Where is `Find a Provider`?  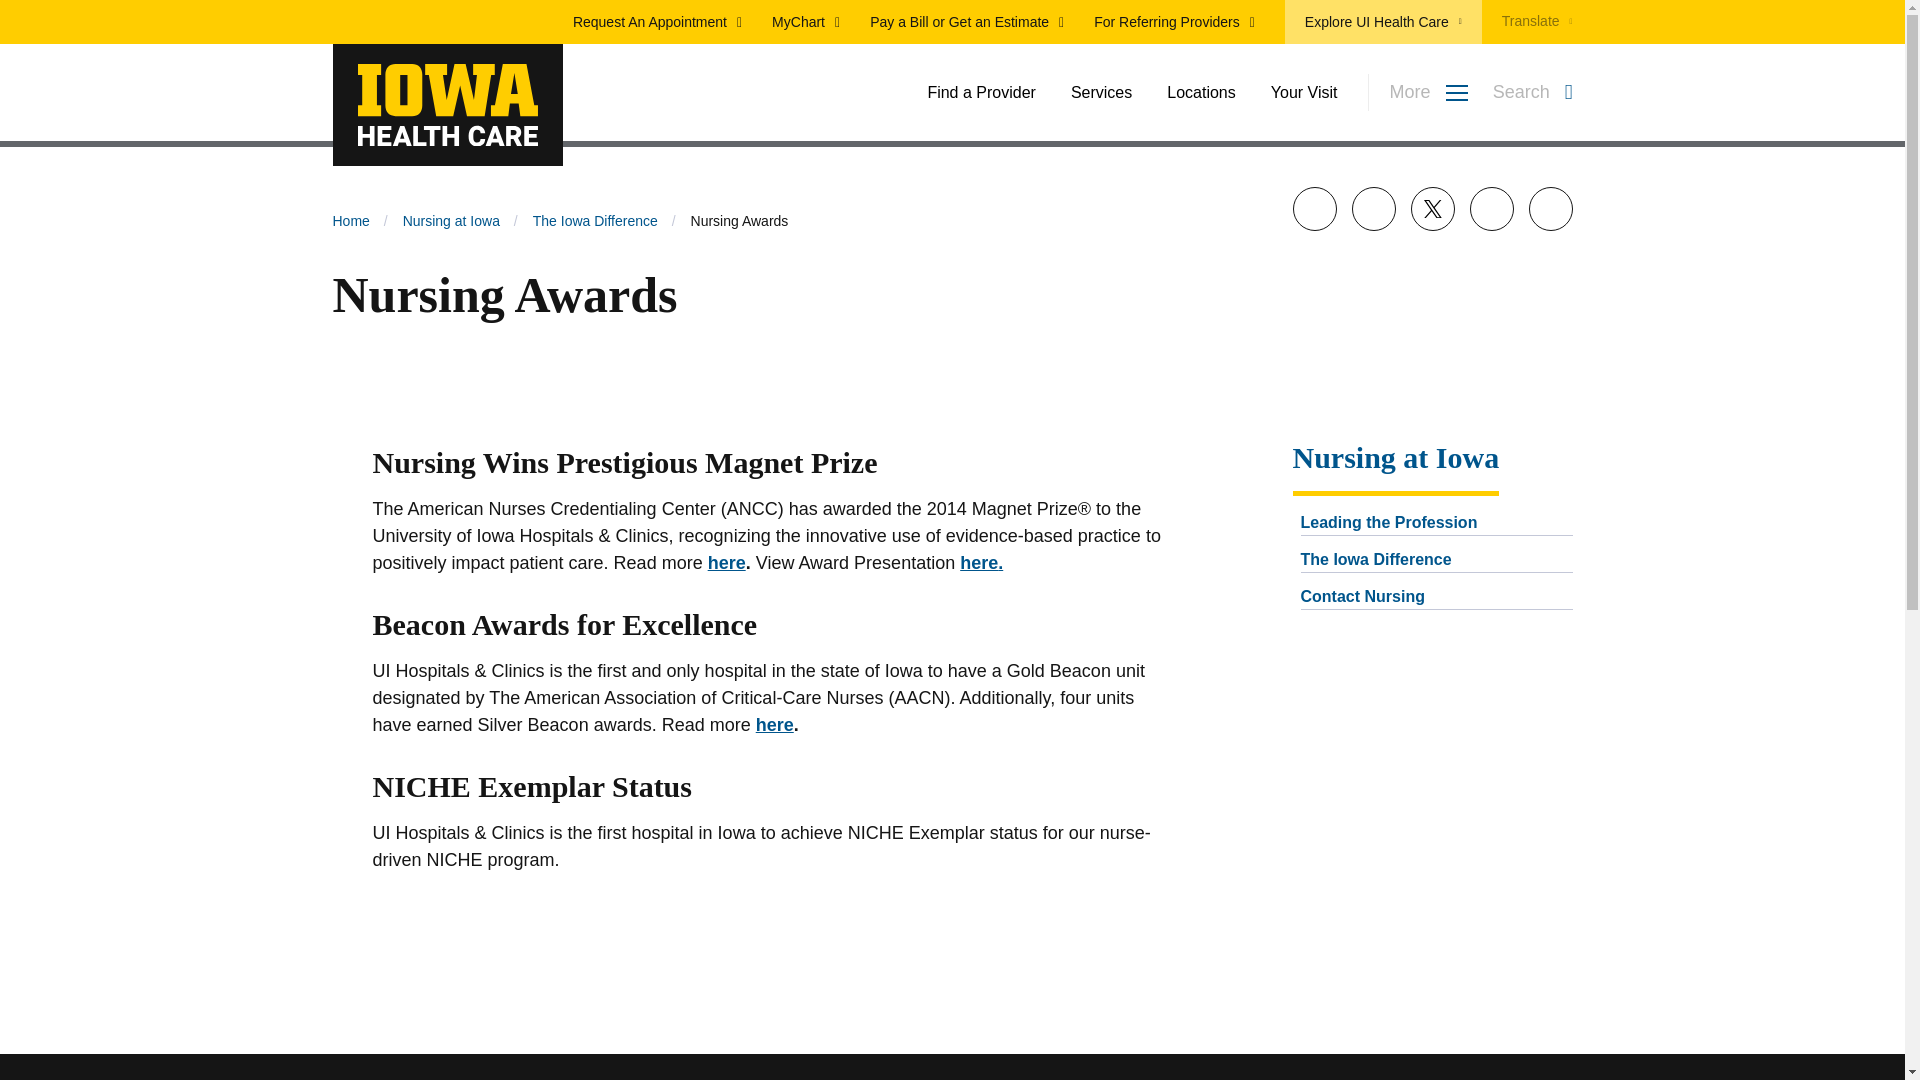 Find a Provider is located at coordinates (982, 92).